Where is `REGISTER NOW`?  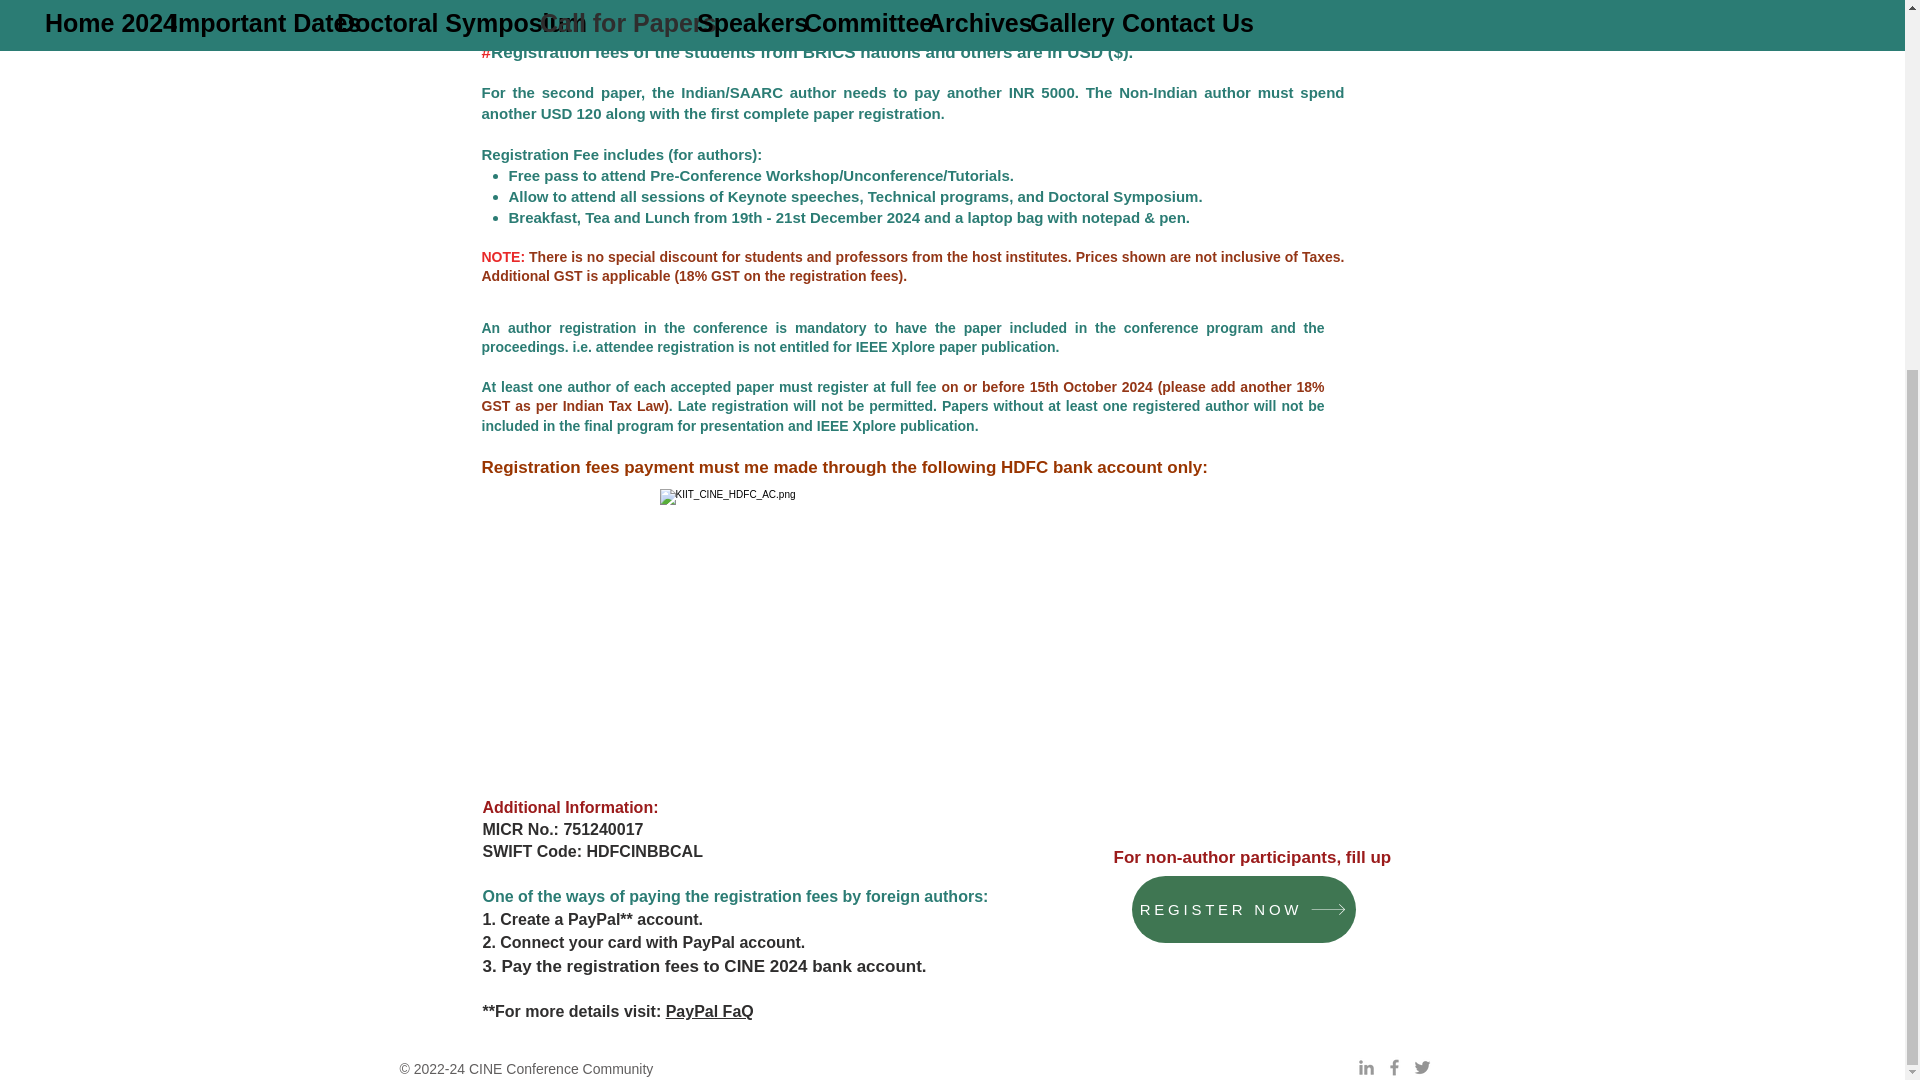
REGISTER NOW is located at coordinates (1244, 908).